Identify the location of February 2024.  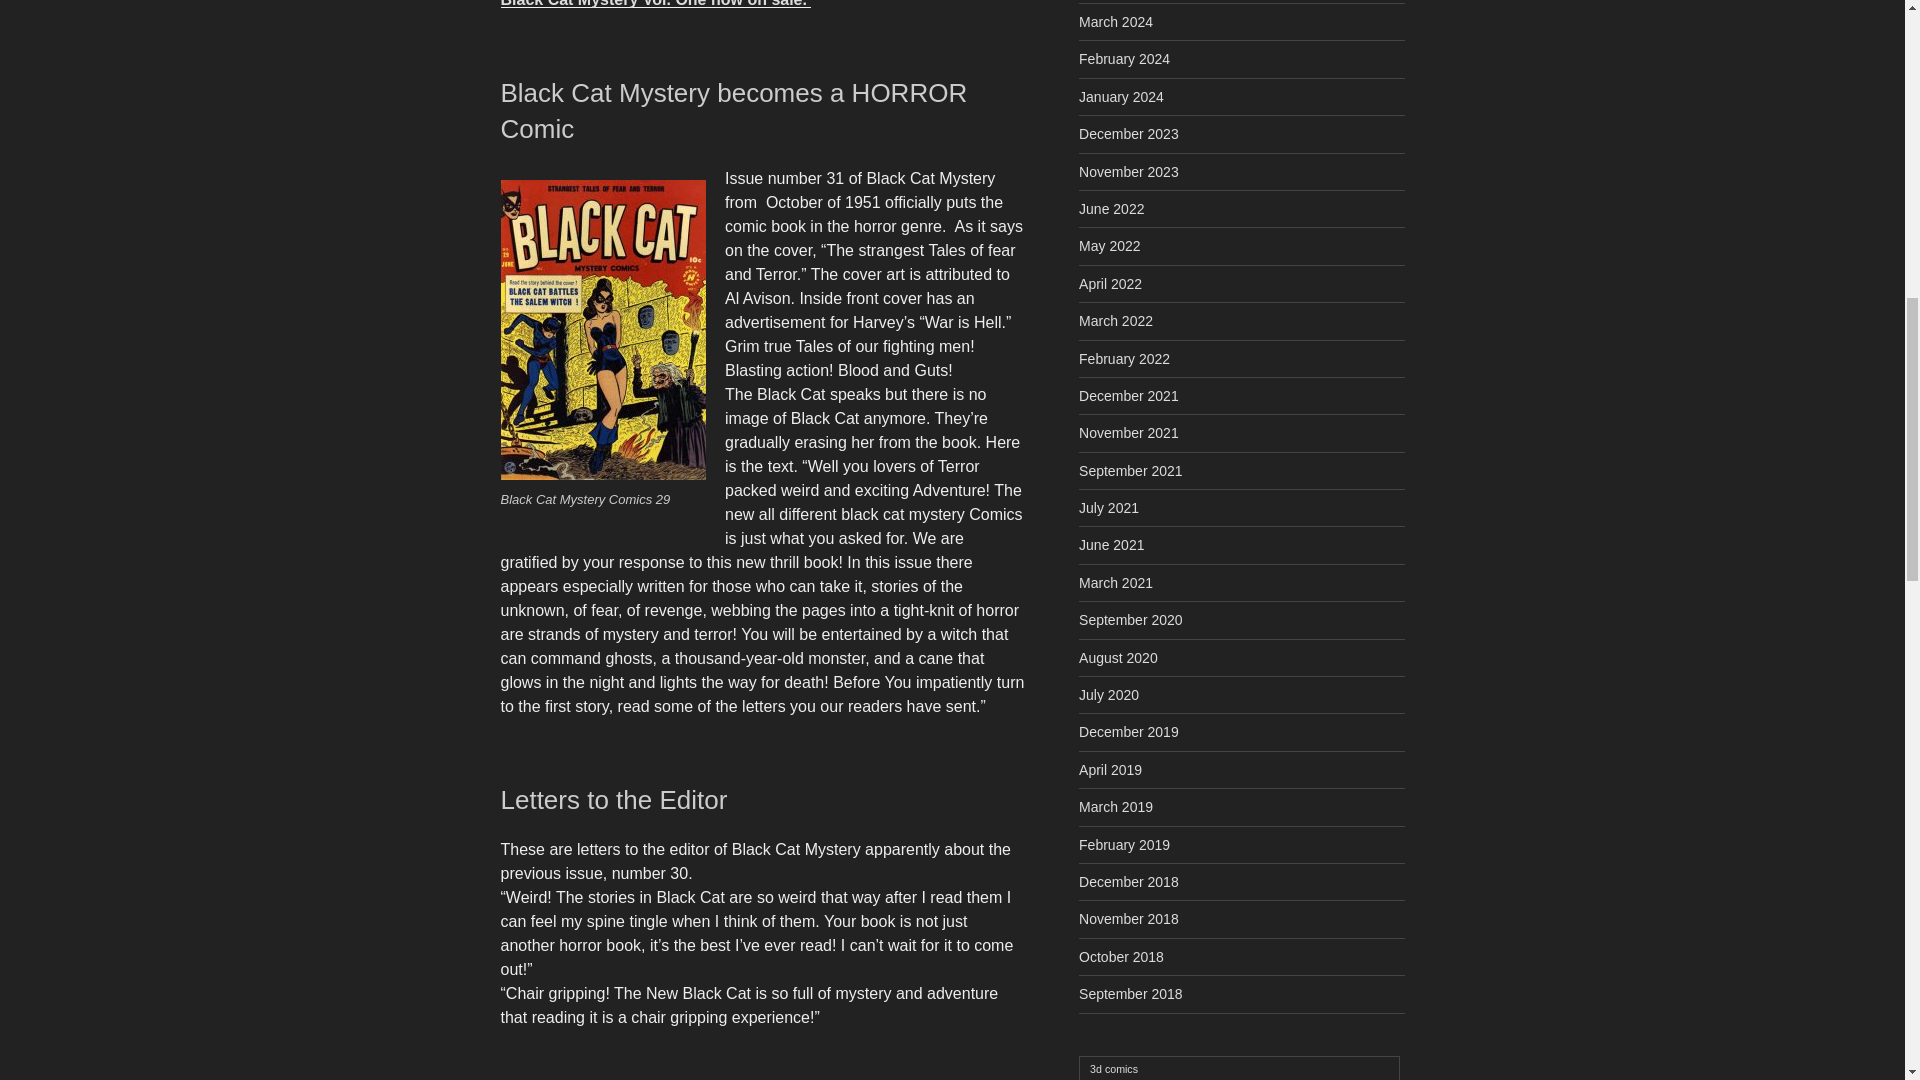
(1124, 58).